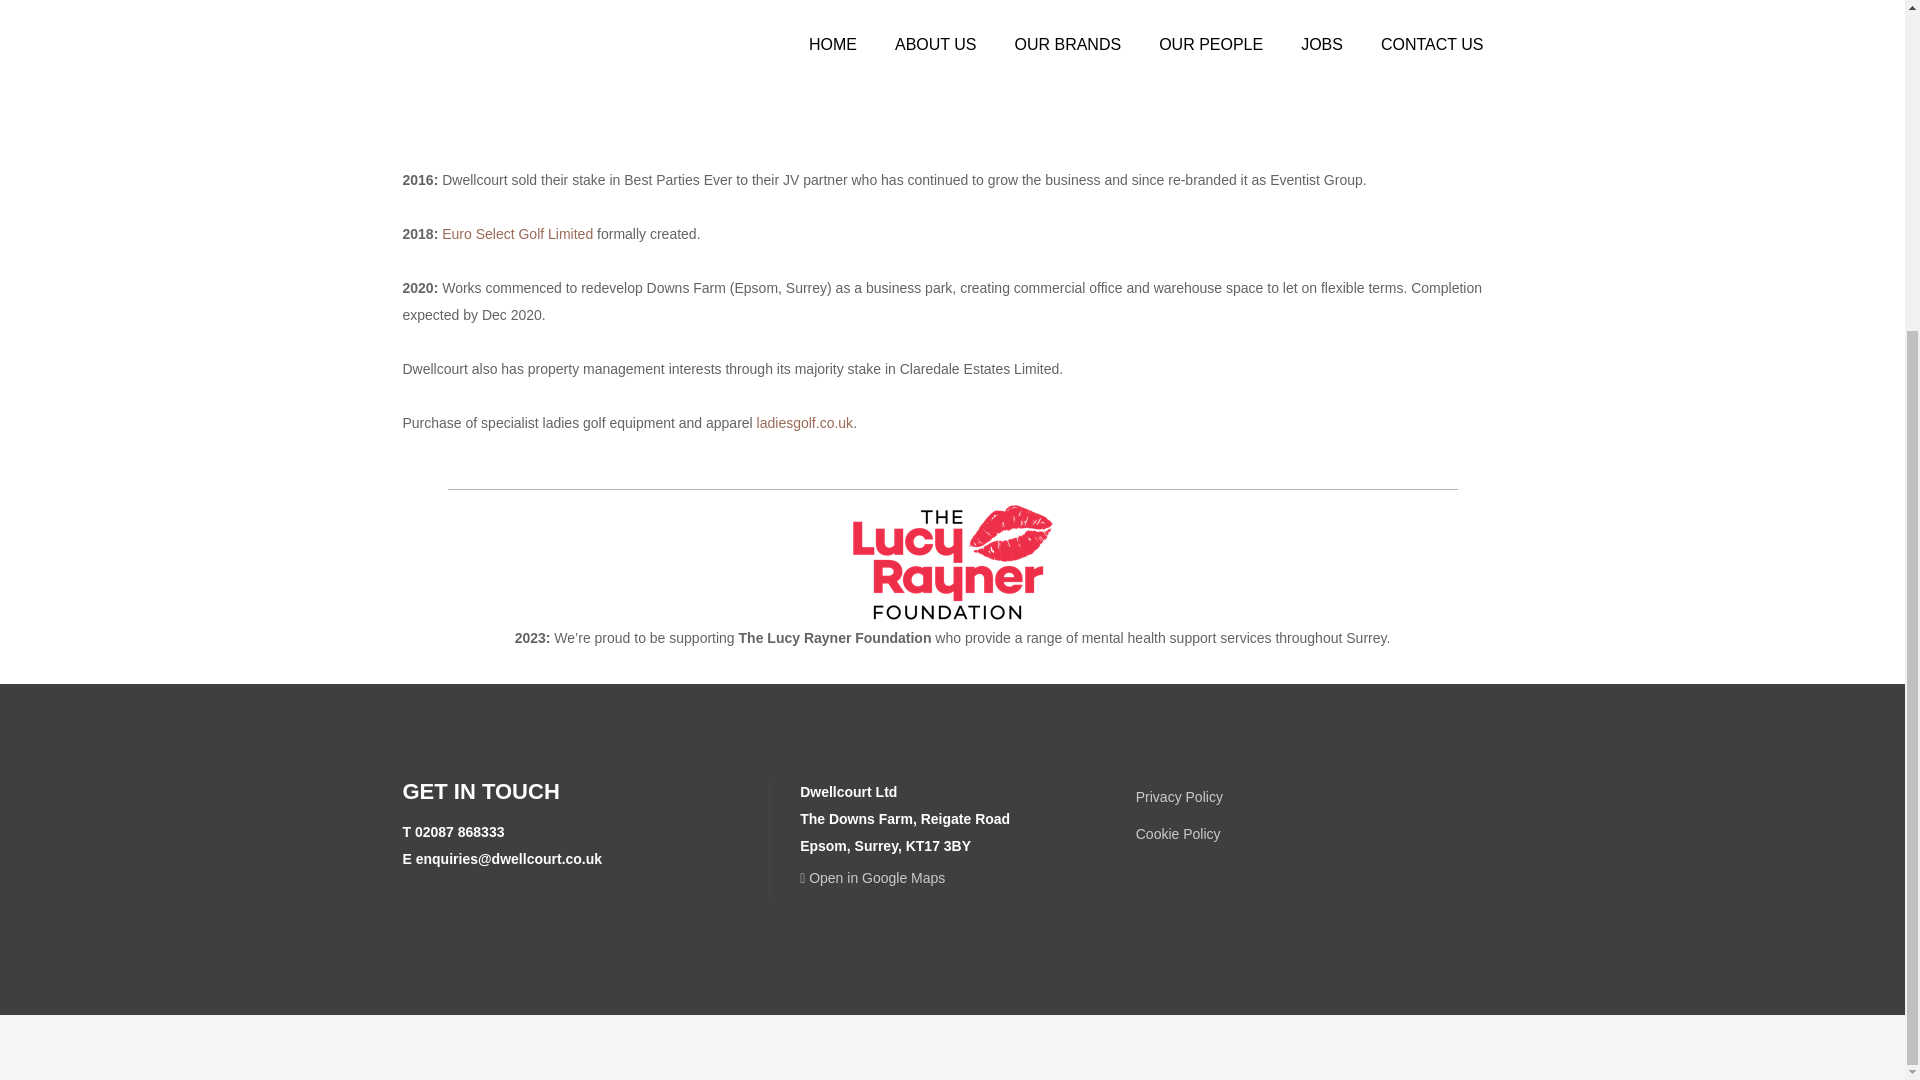 Image resolution: width=1920 pixels, height=1080 pixels. What do you see at coordinates (1178, 834) in the screenshot?
I see `Cookie Policy` at bounding box center [1178, 834].